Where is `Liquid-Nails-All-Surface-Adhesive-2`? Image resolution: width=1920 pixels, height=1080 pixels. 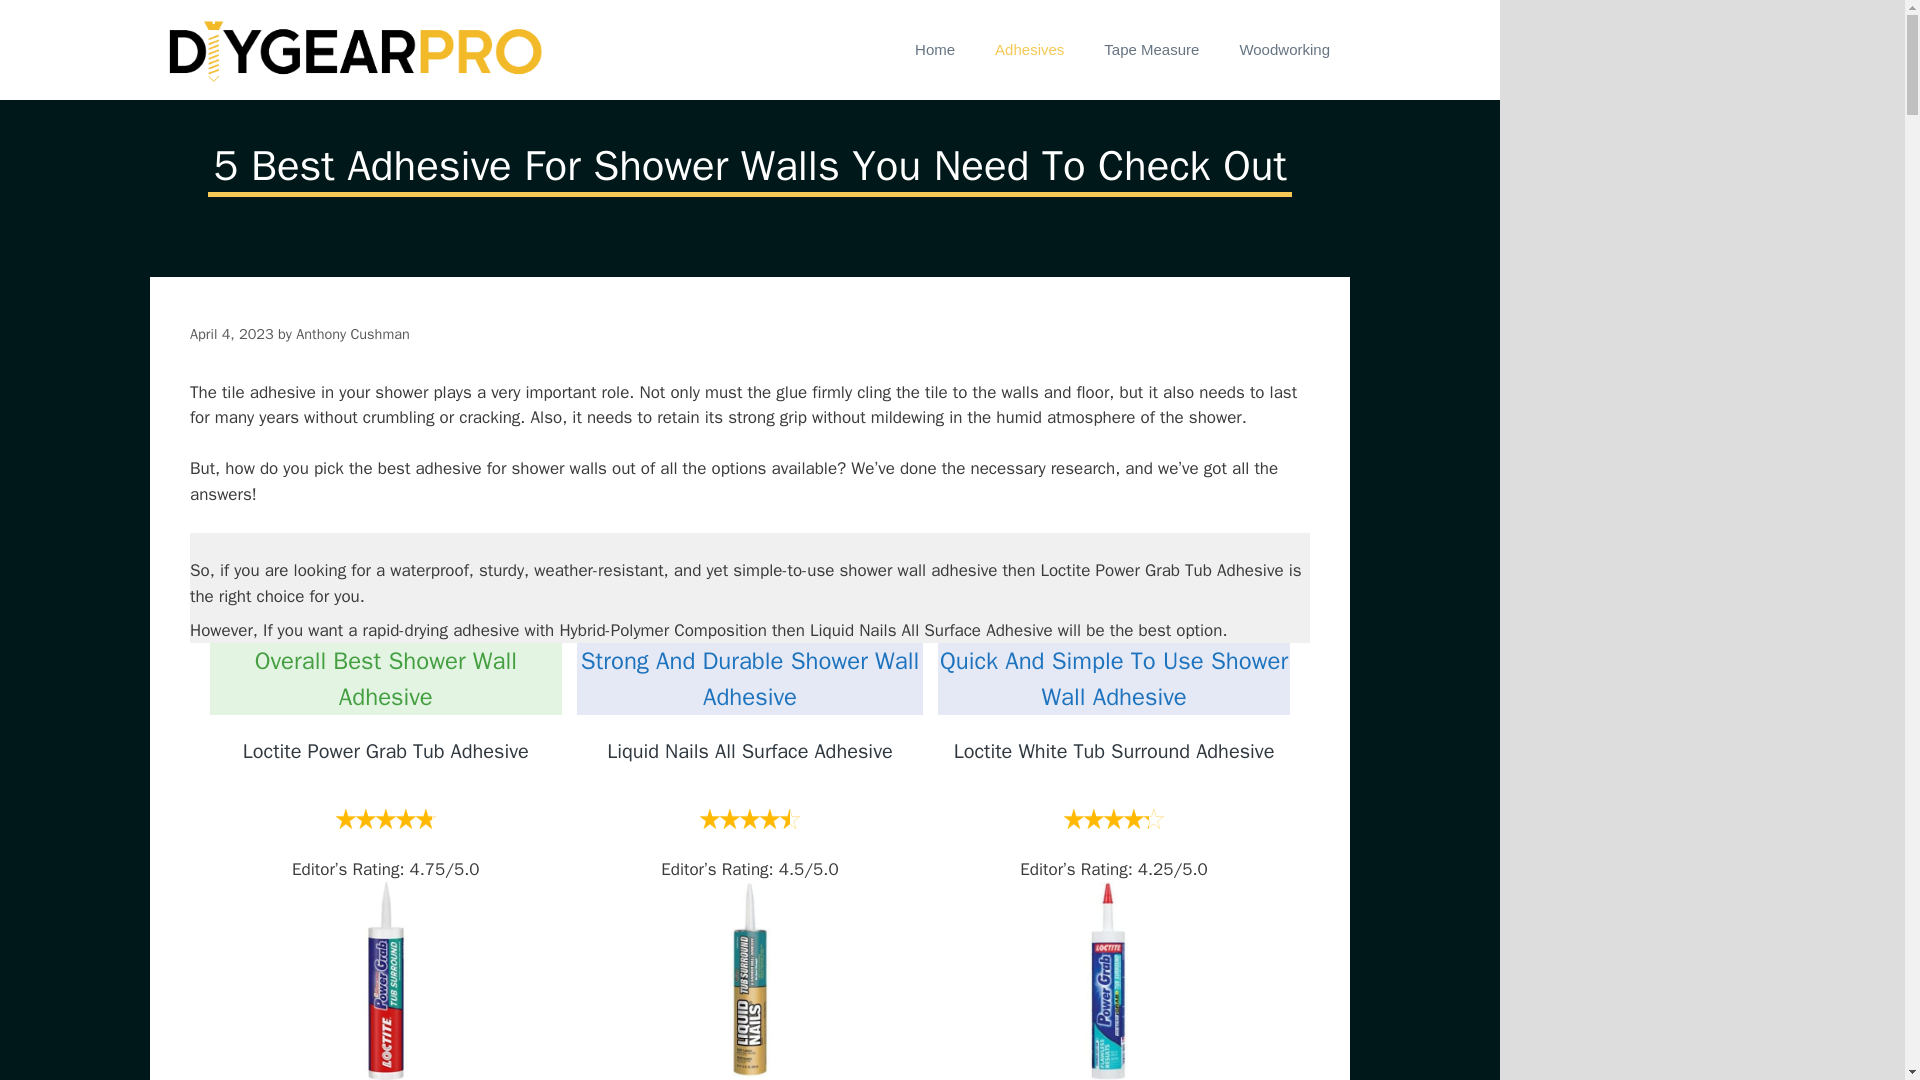
Liquid-Nails-All-Surface-Adhesive-2 is located at coordinates (750, 979).